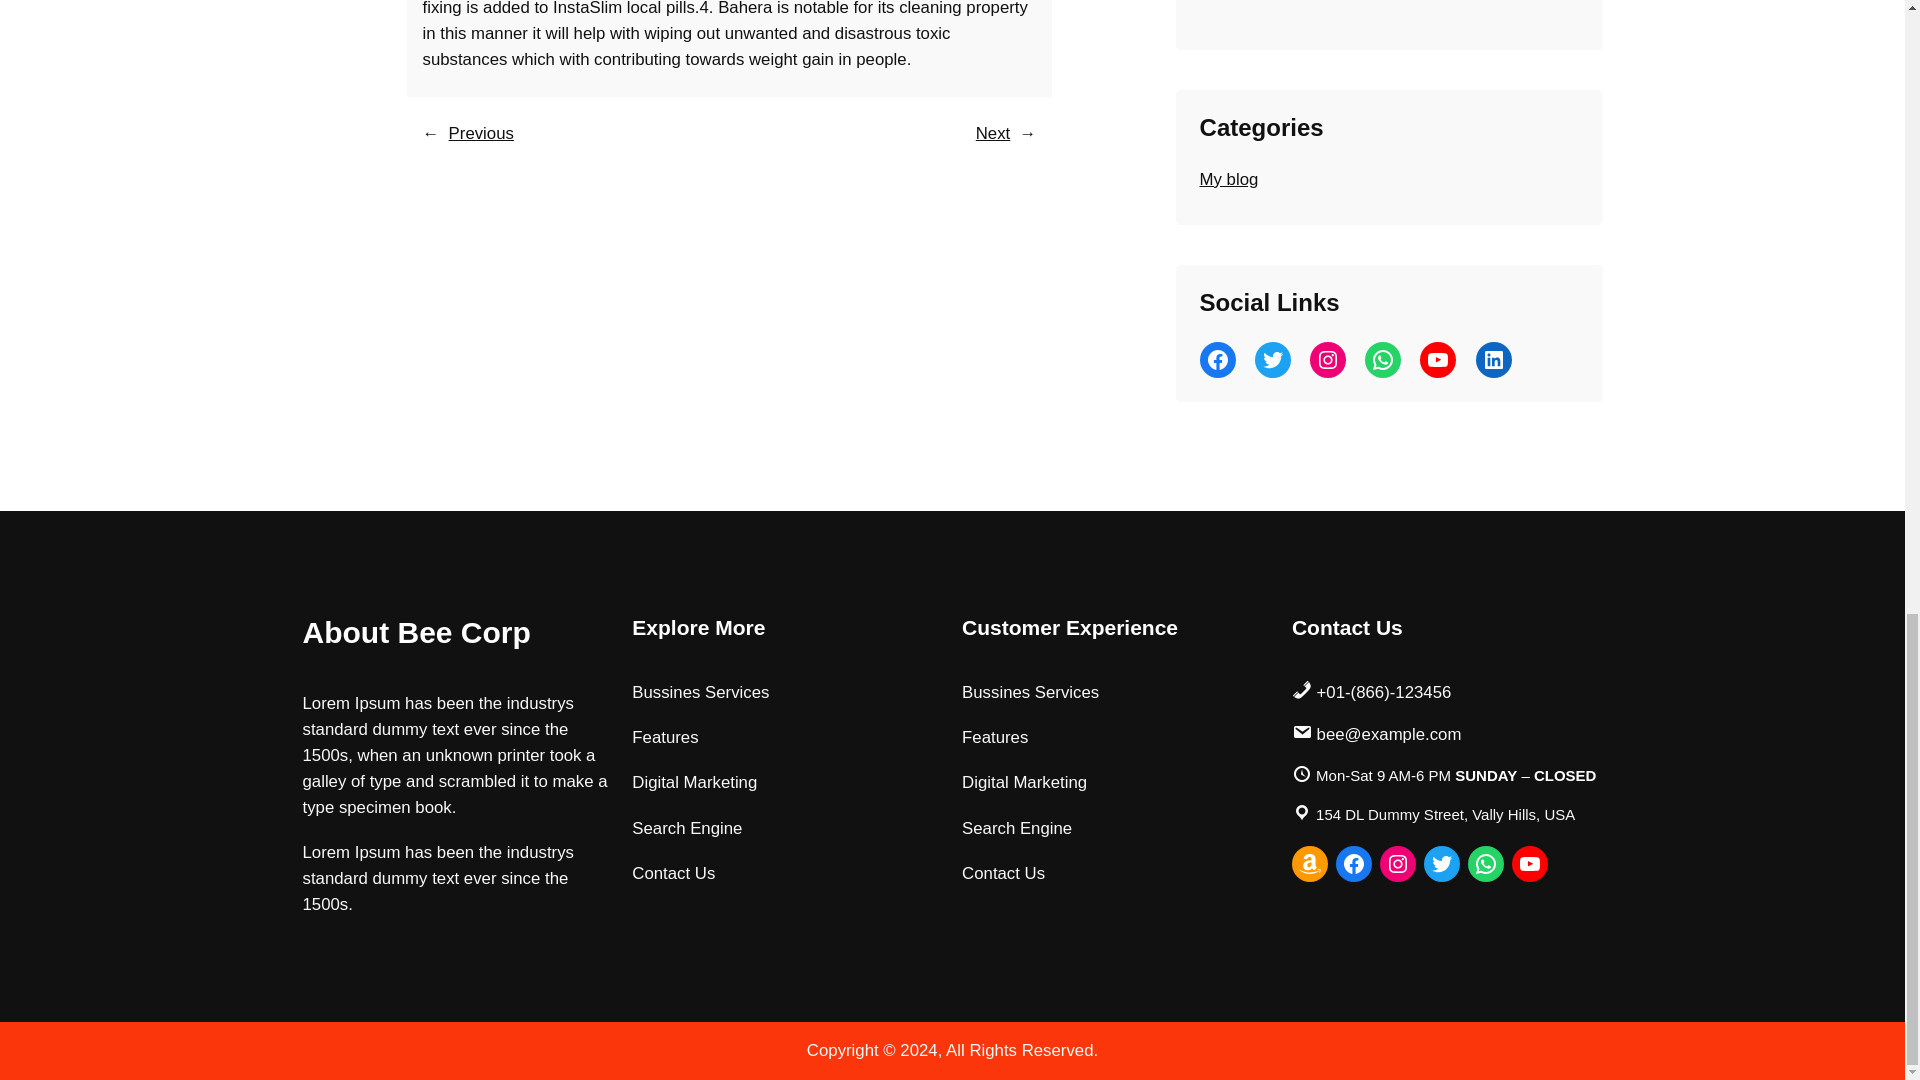 The width and height of the screenshot is (1920, 1080). Describe the element at coordinates (1272, 360) in the screenshot. I see `Twitter` at that location.